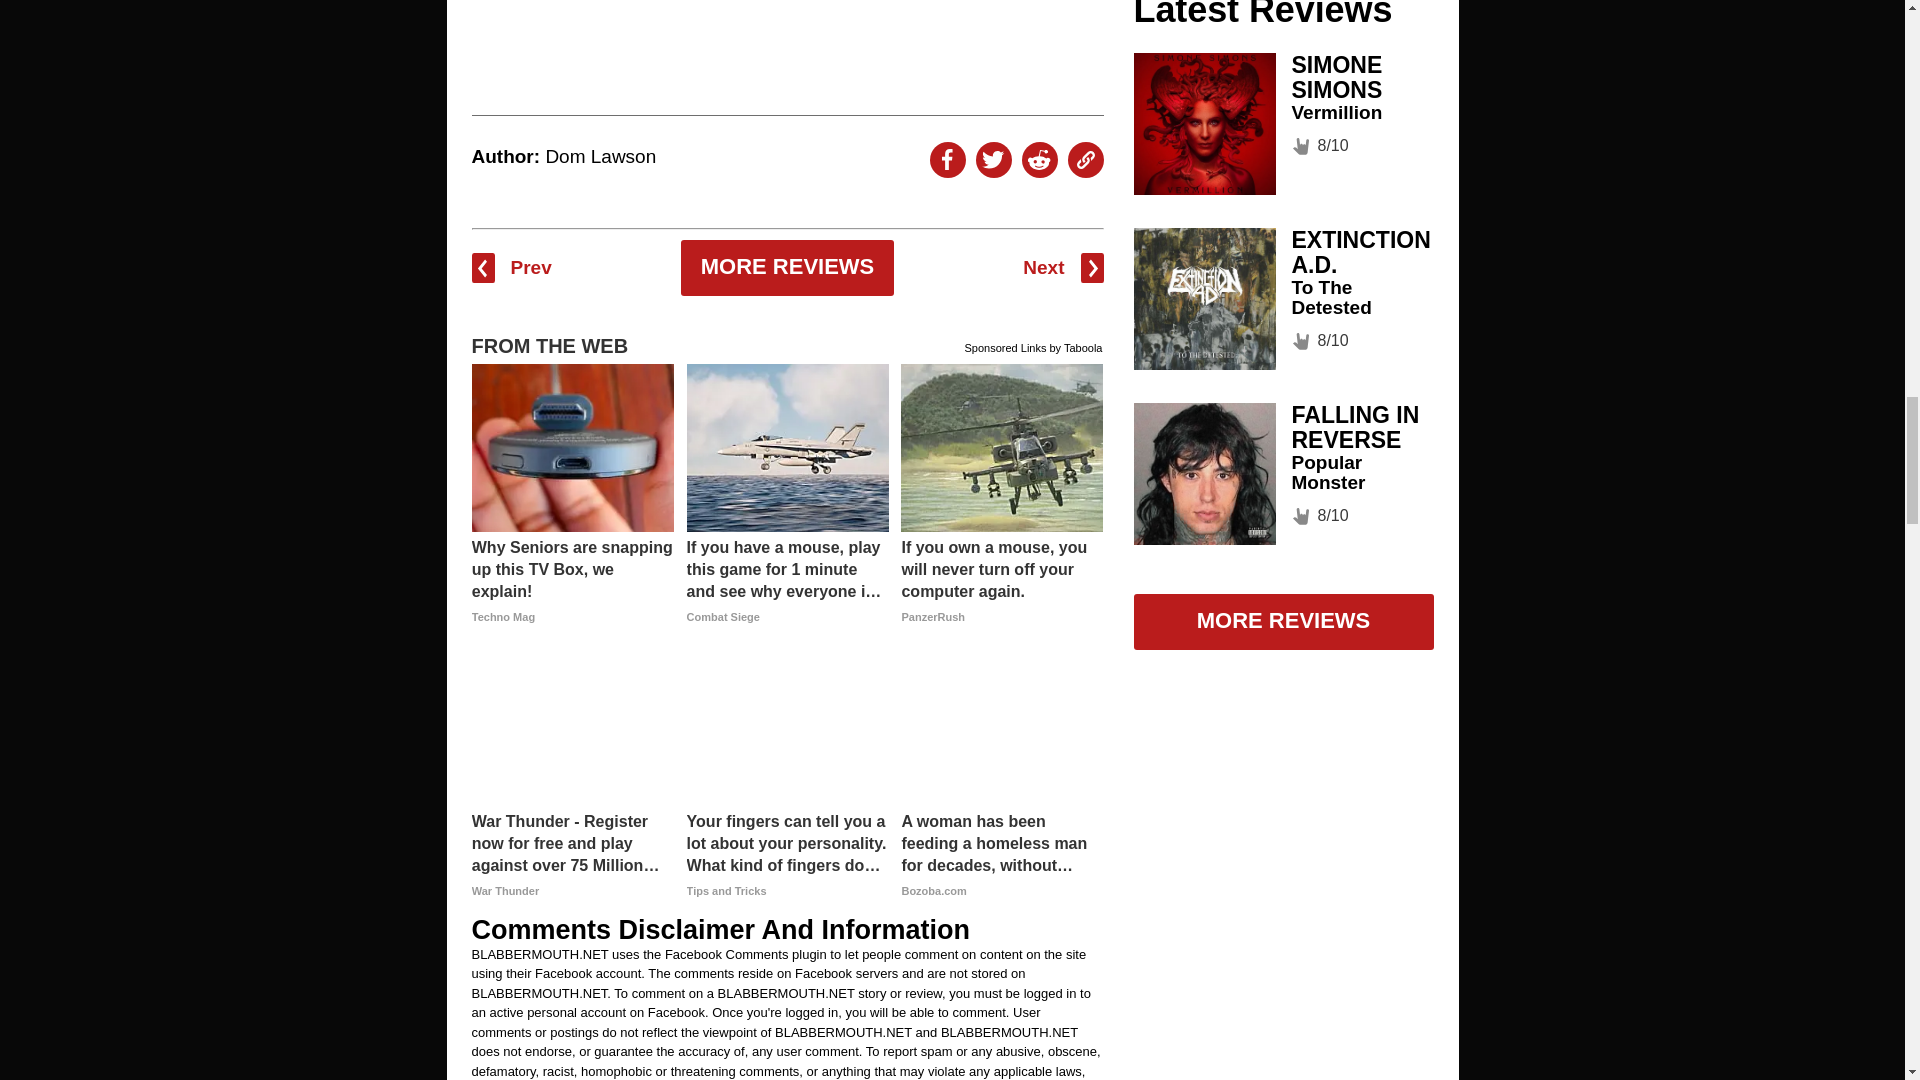  I want to click on Next, so click(1062, 266).